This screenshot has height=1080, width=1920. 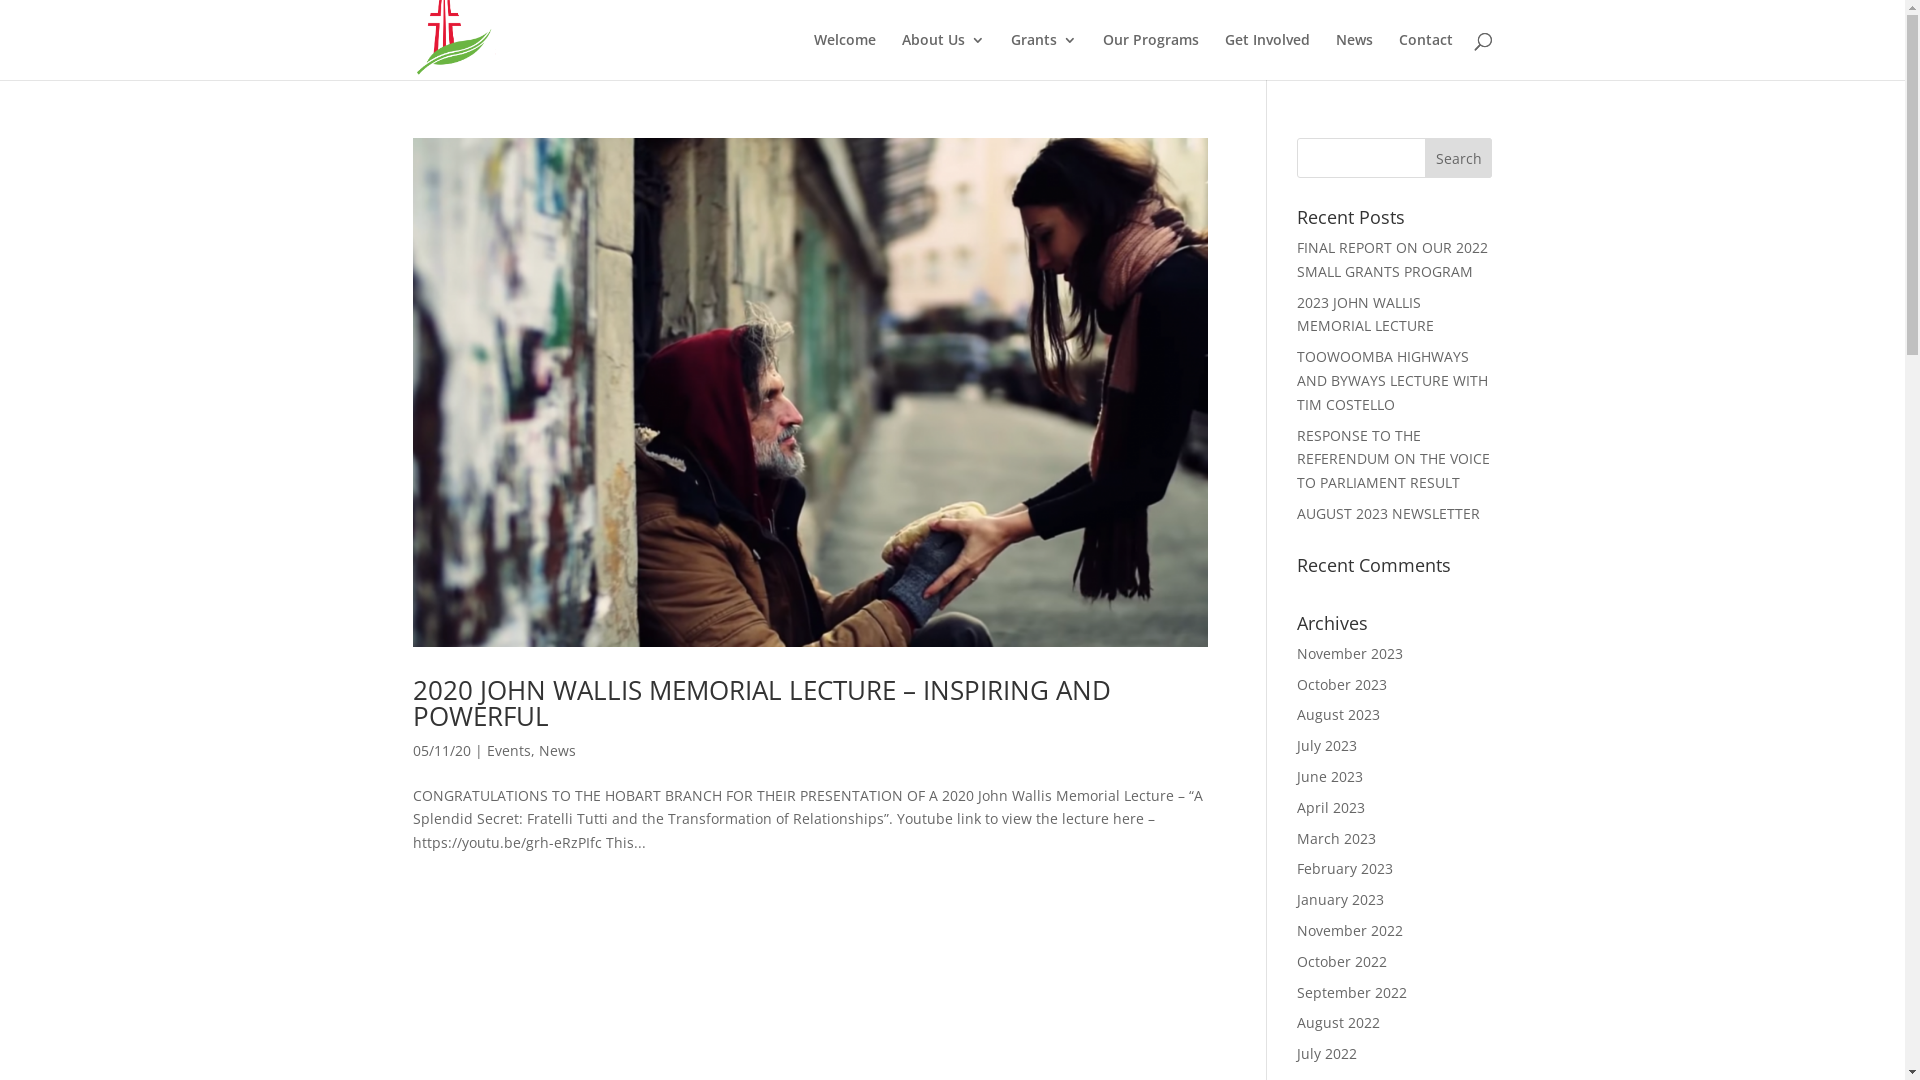 I want to click on February 2023, so click(x=1345, y=868).